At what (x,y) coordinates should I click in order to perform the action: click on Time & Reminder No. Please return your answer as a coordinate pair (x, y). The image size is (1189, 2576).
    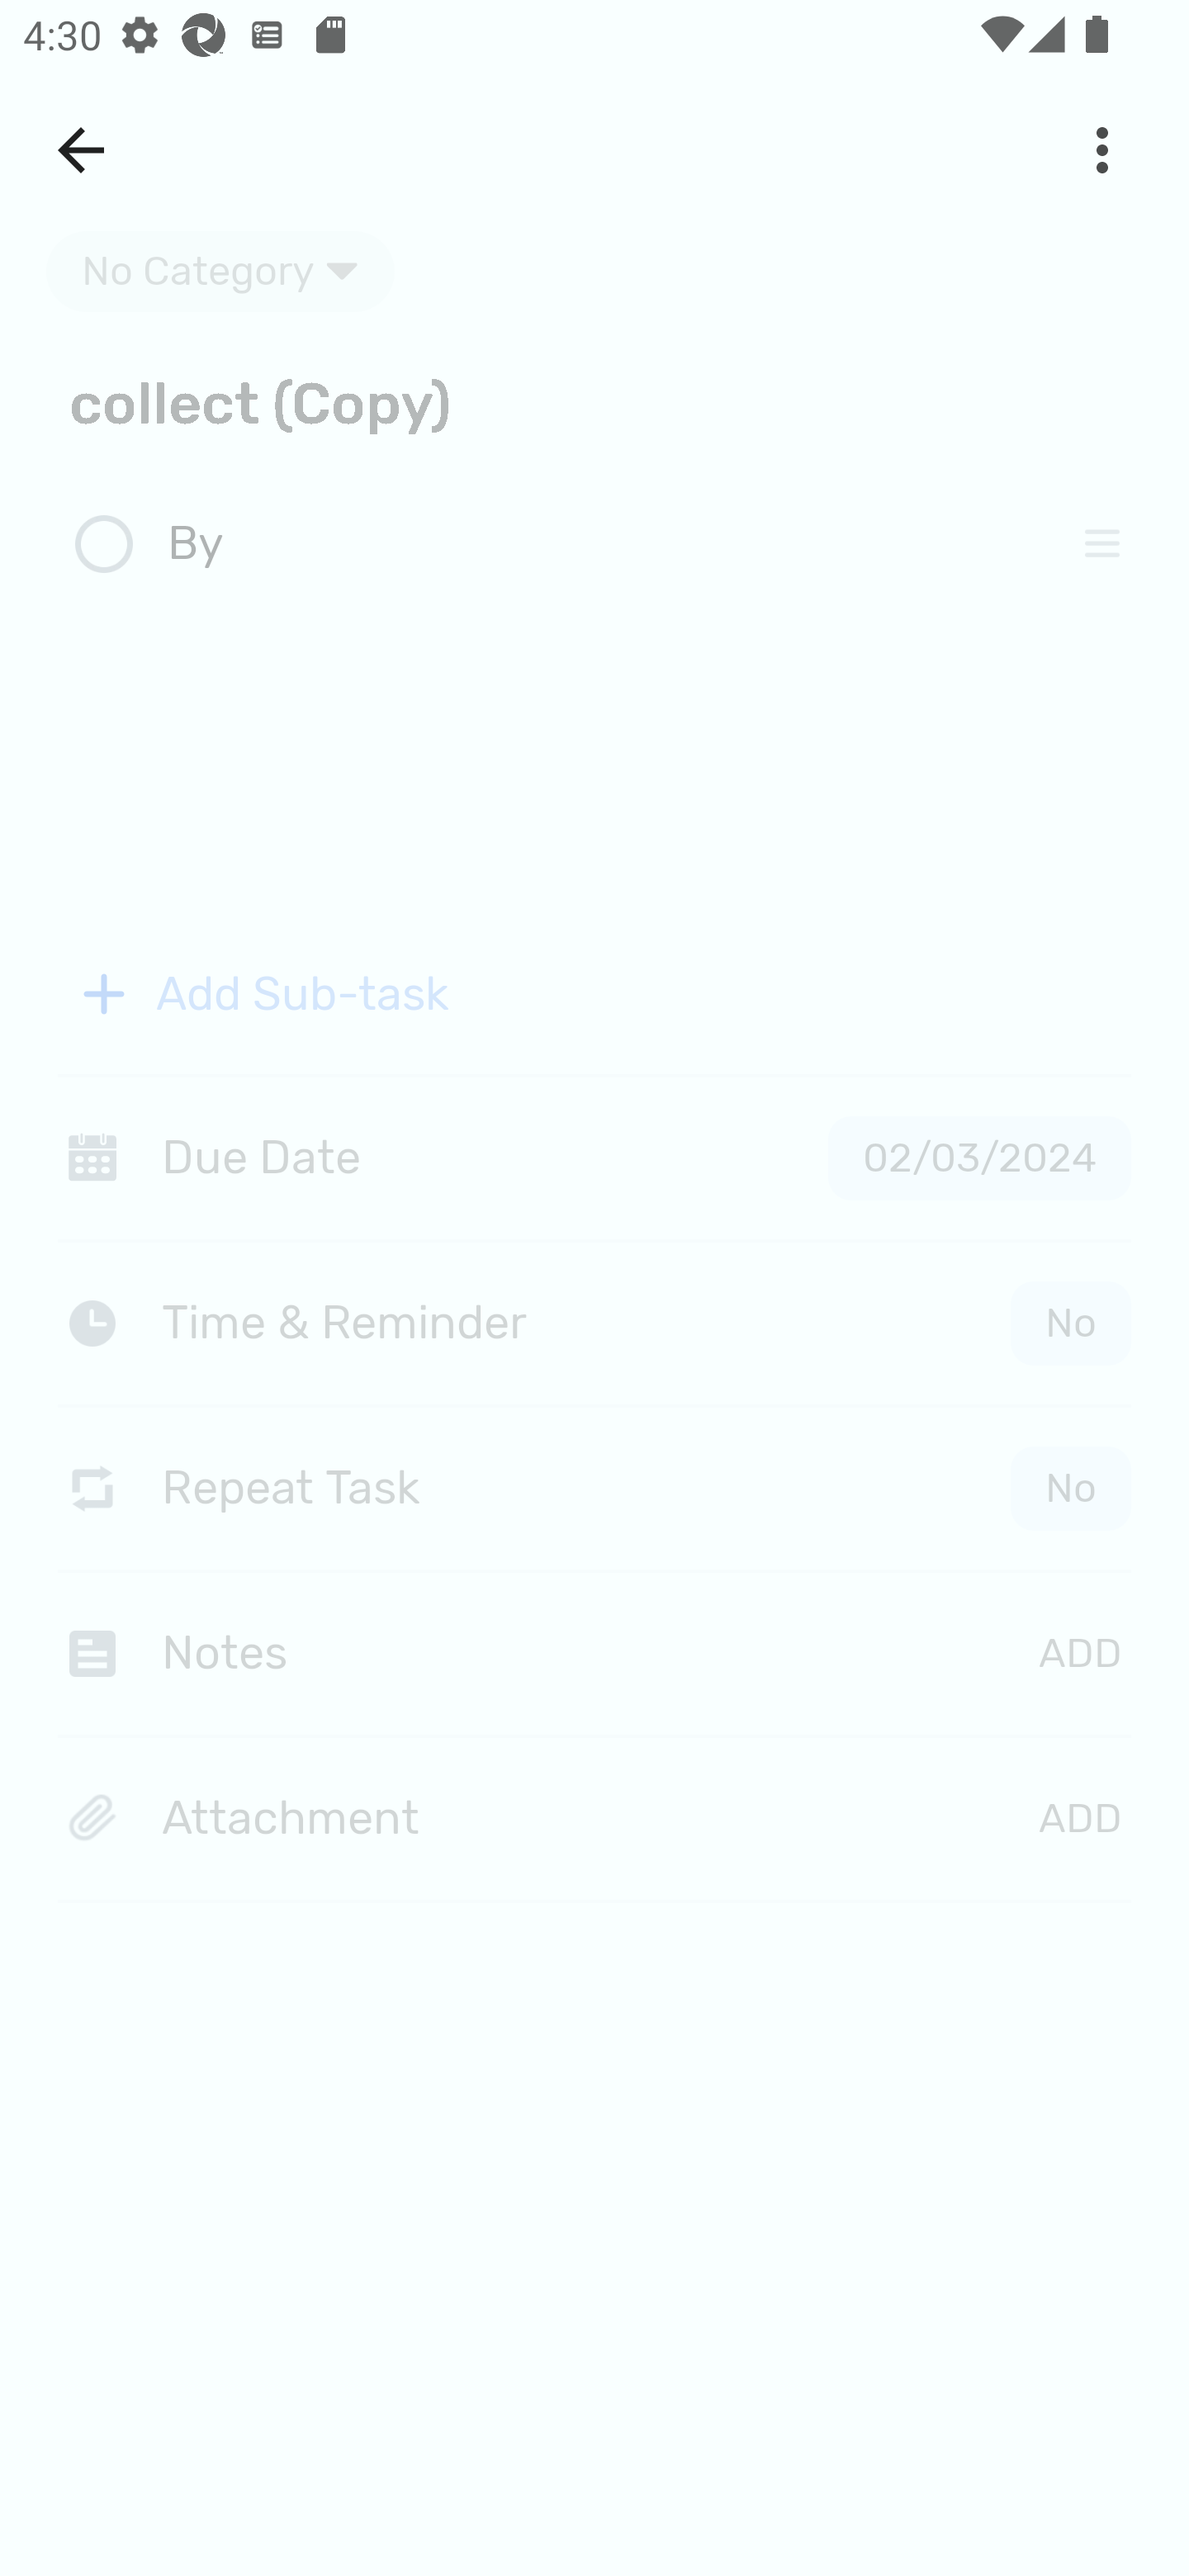
    Looking at the image, I should click on (600, 1323).